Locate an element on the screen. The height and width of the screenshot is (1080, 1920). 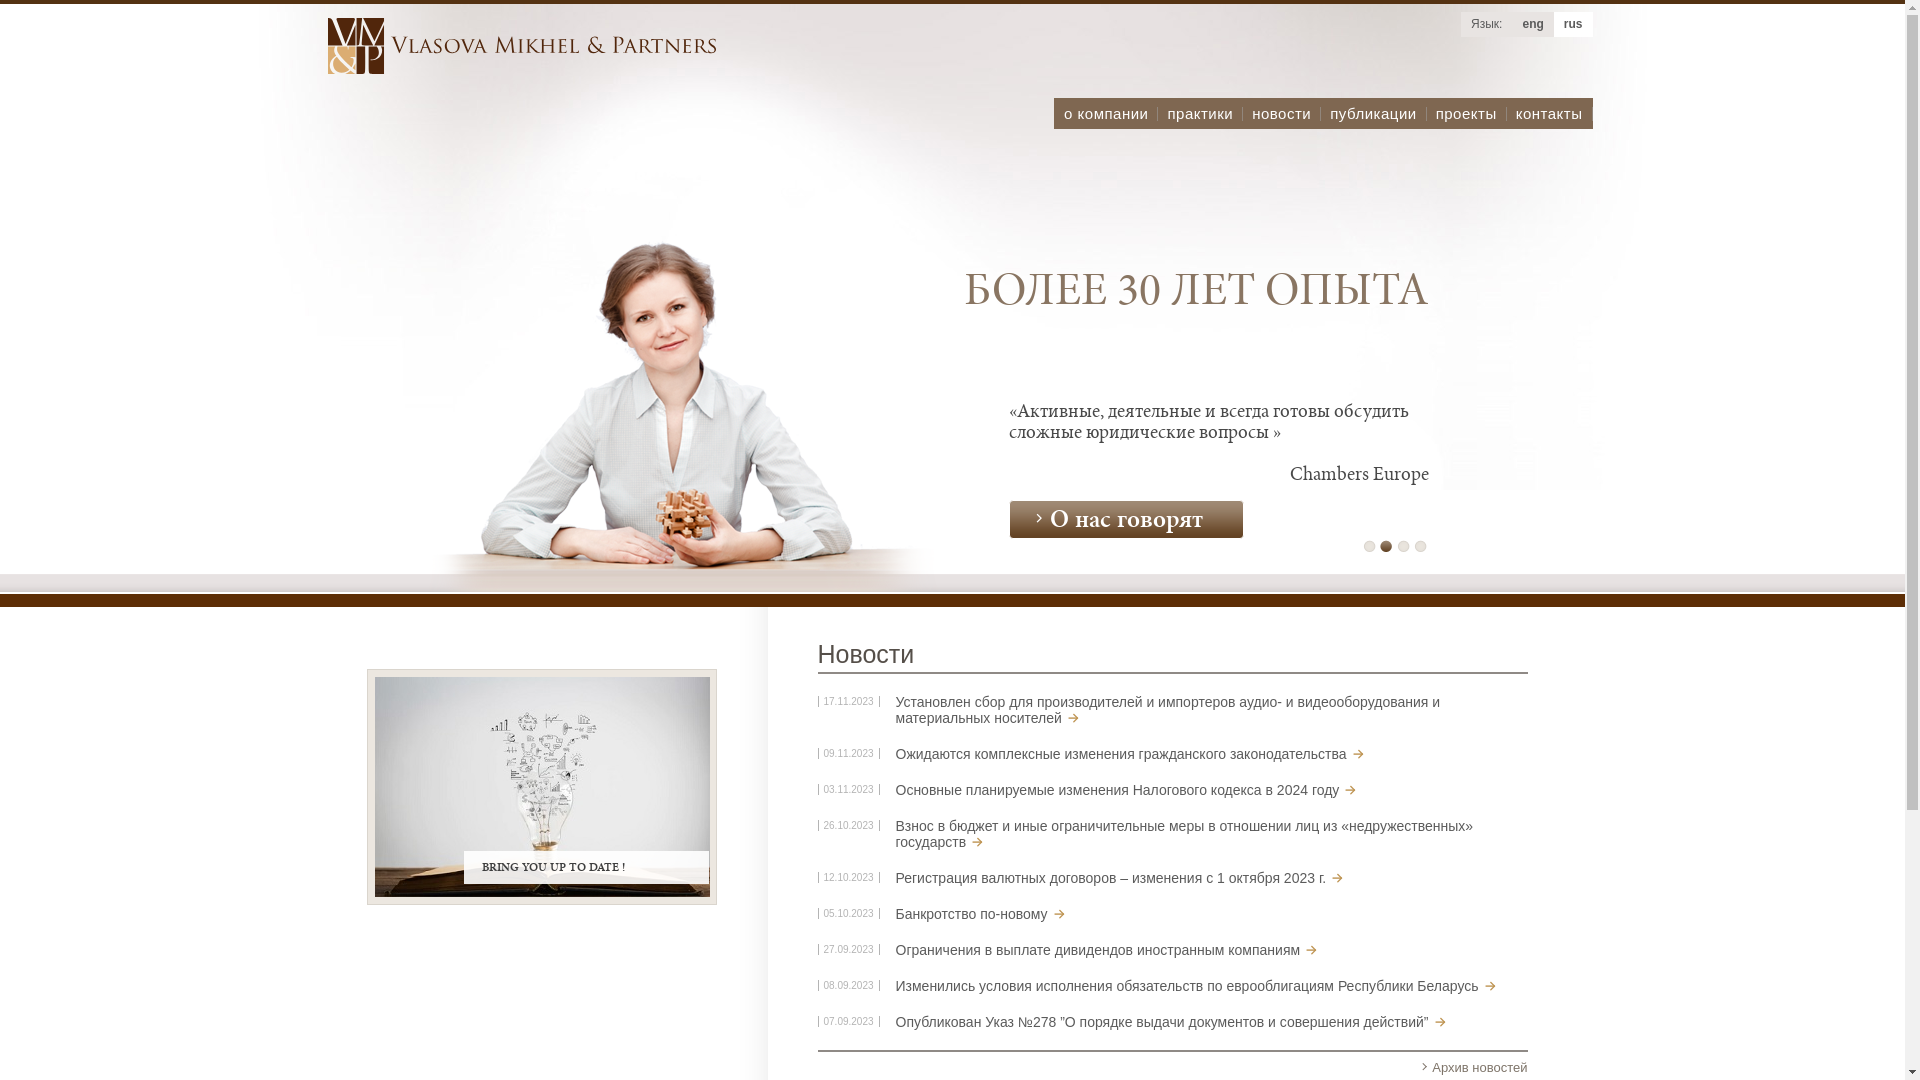
1 is located at coordinates (1370, 546).